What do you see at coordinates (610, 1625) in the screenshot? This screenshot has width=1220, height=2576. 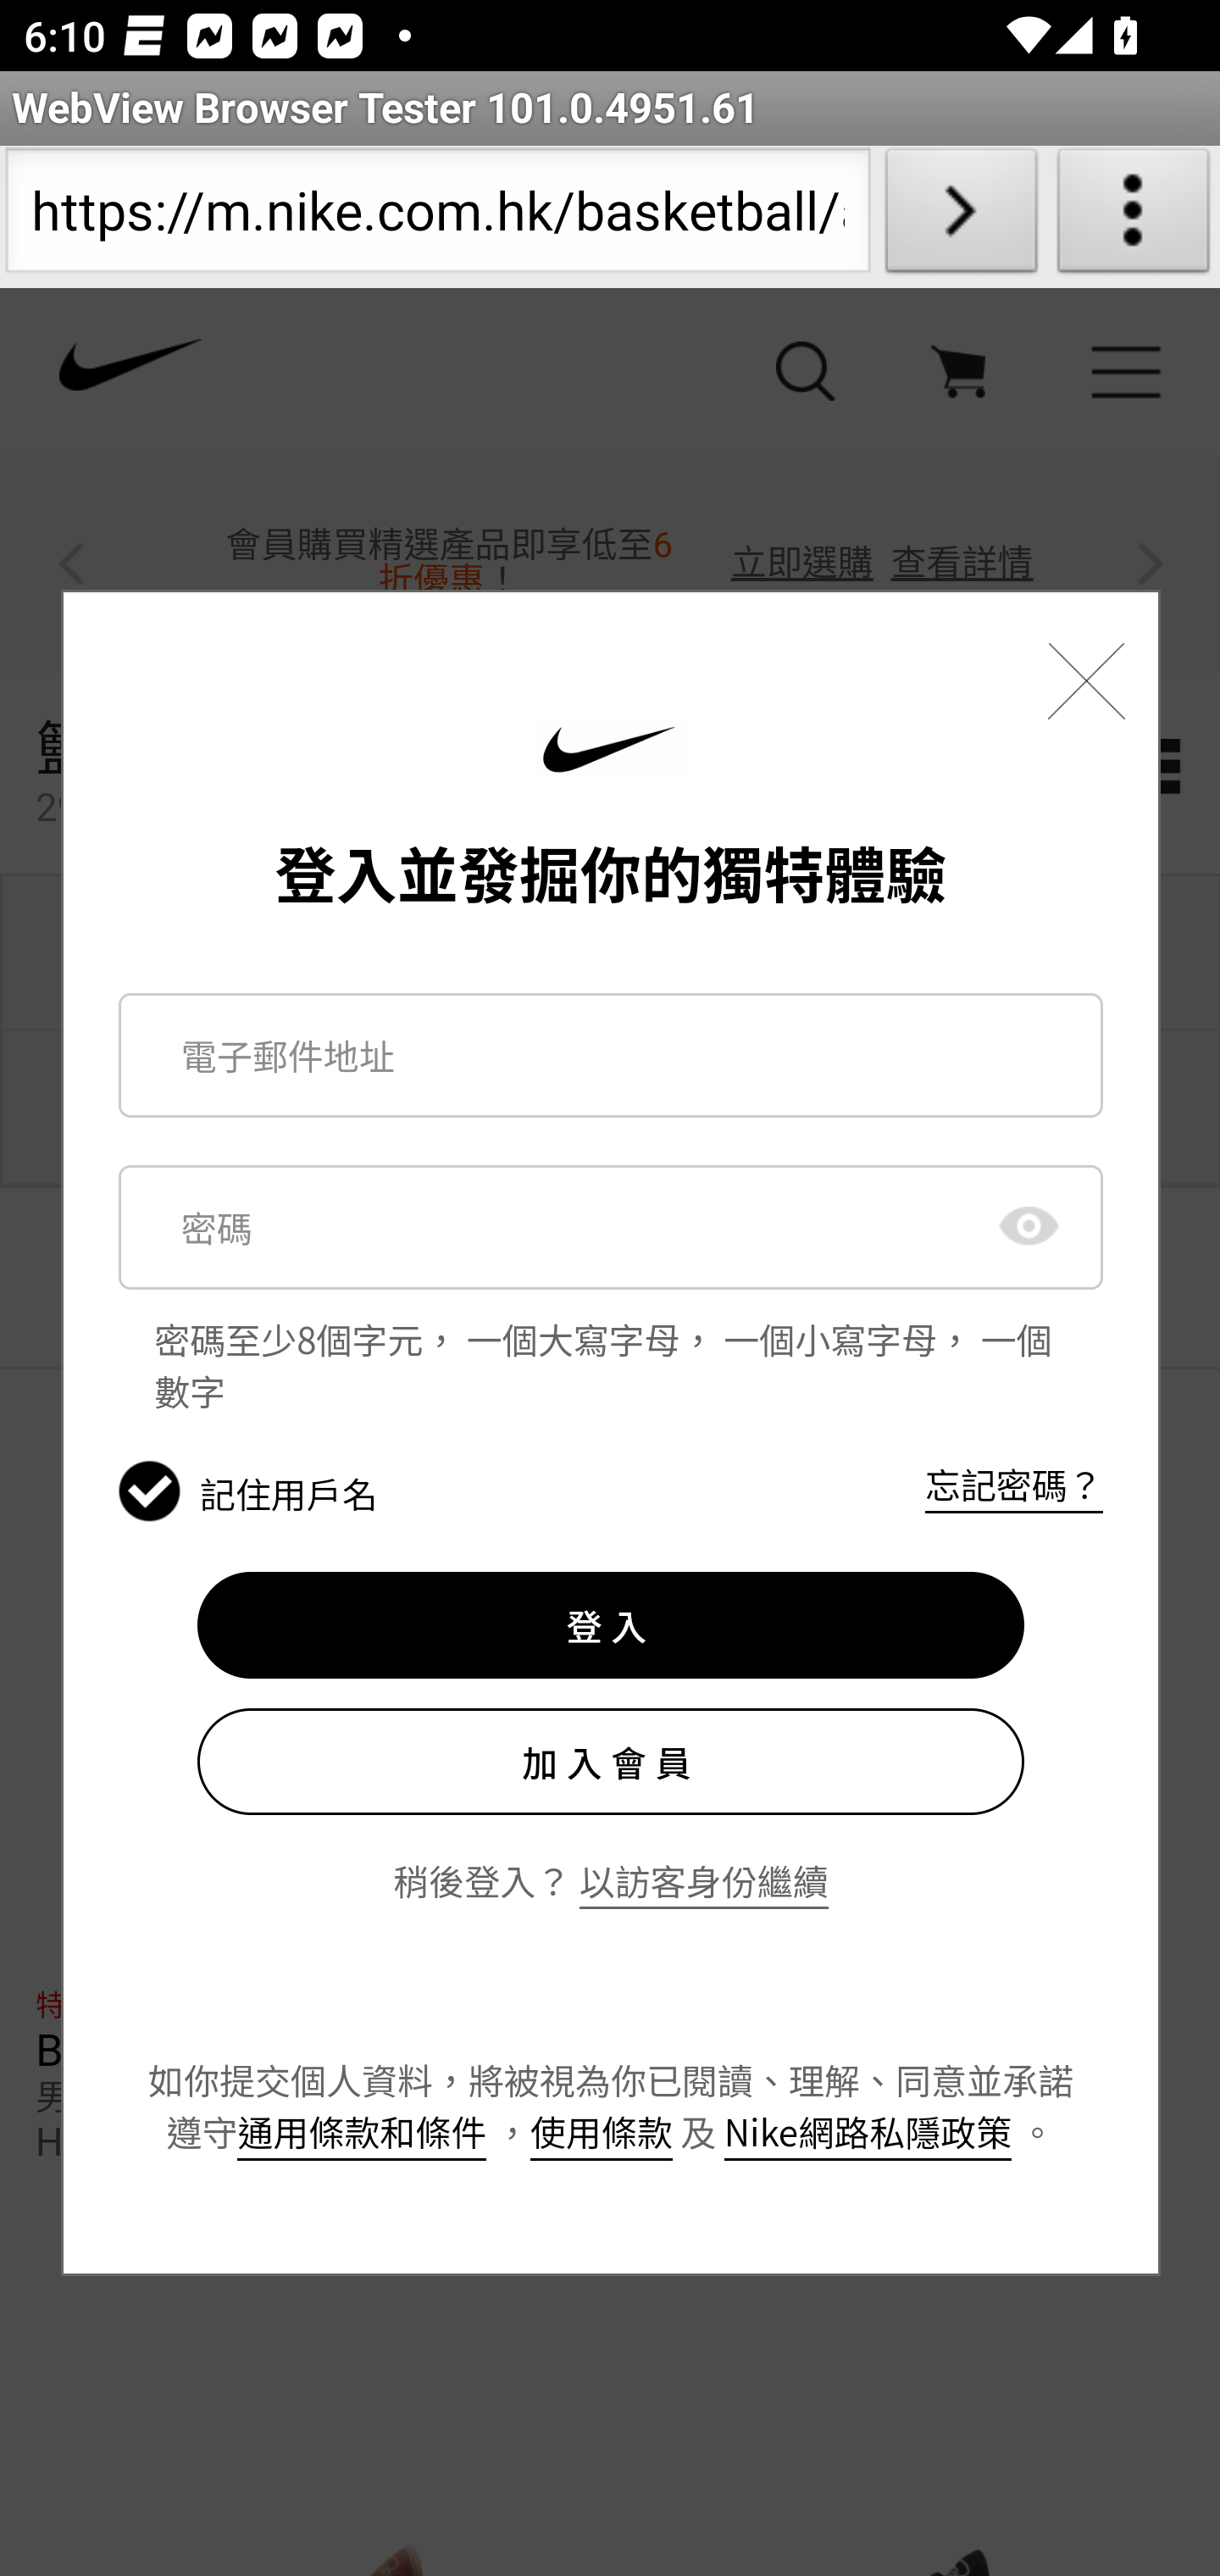 I see `登入` at bounding box center [610, 1625].